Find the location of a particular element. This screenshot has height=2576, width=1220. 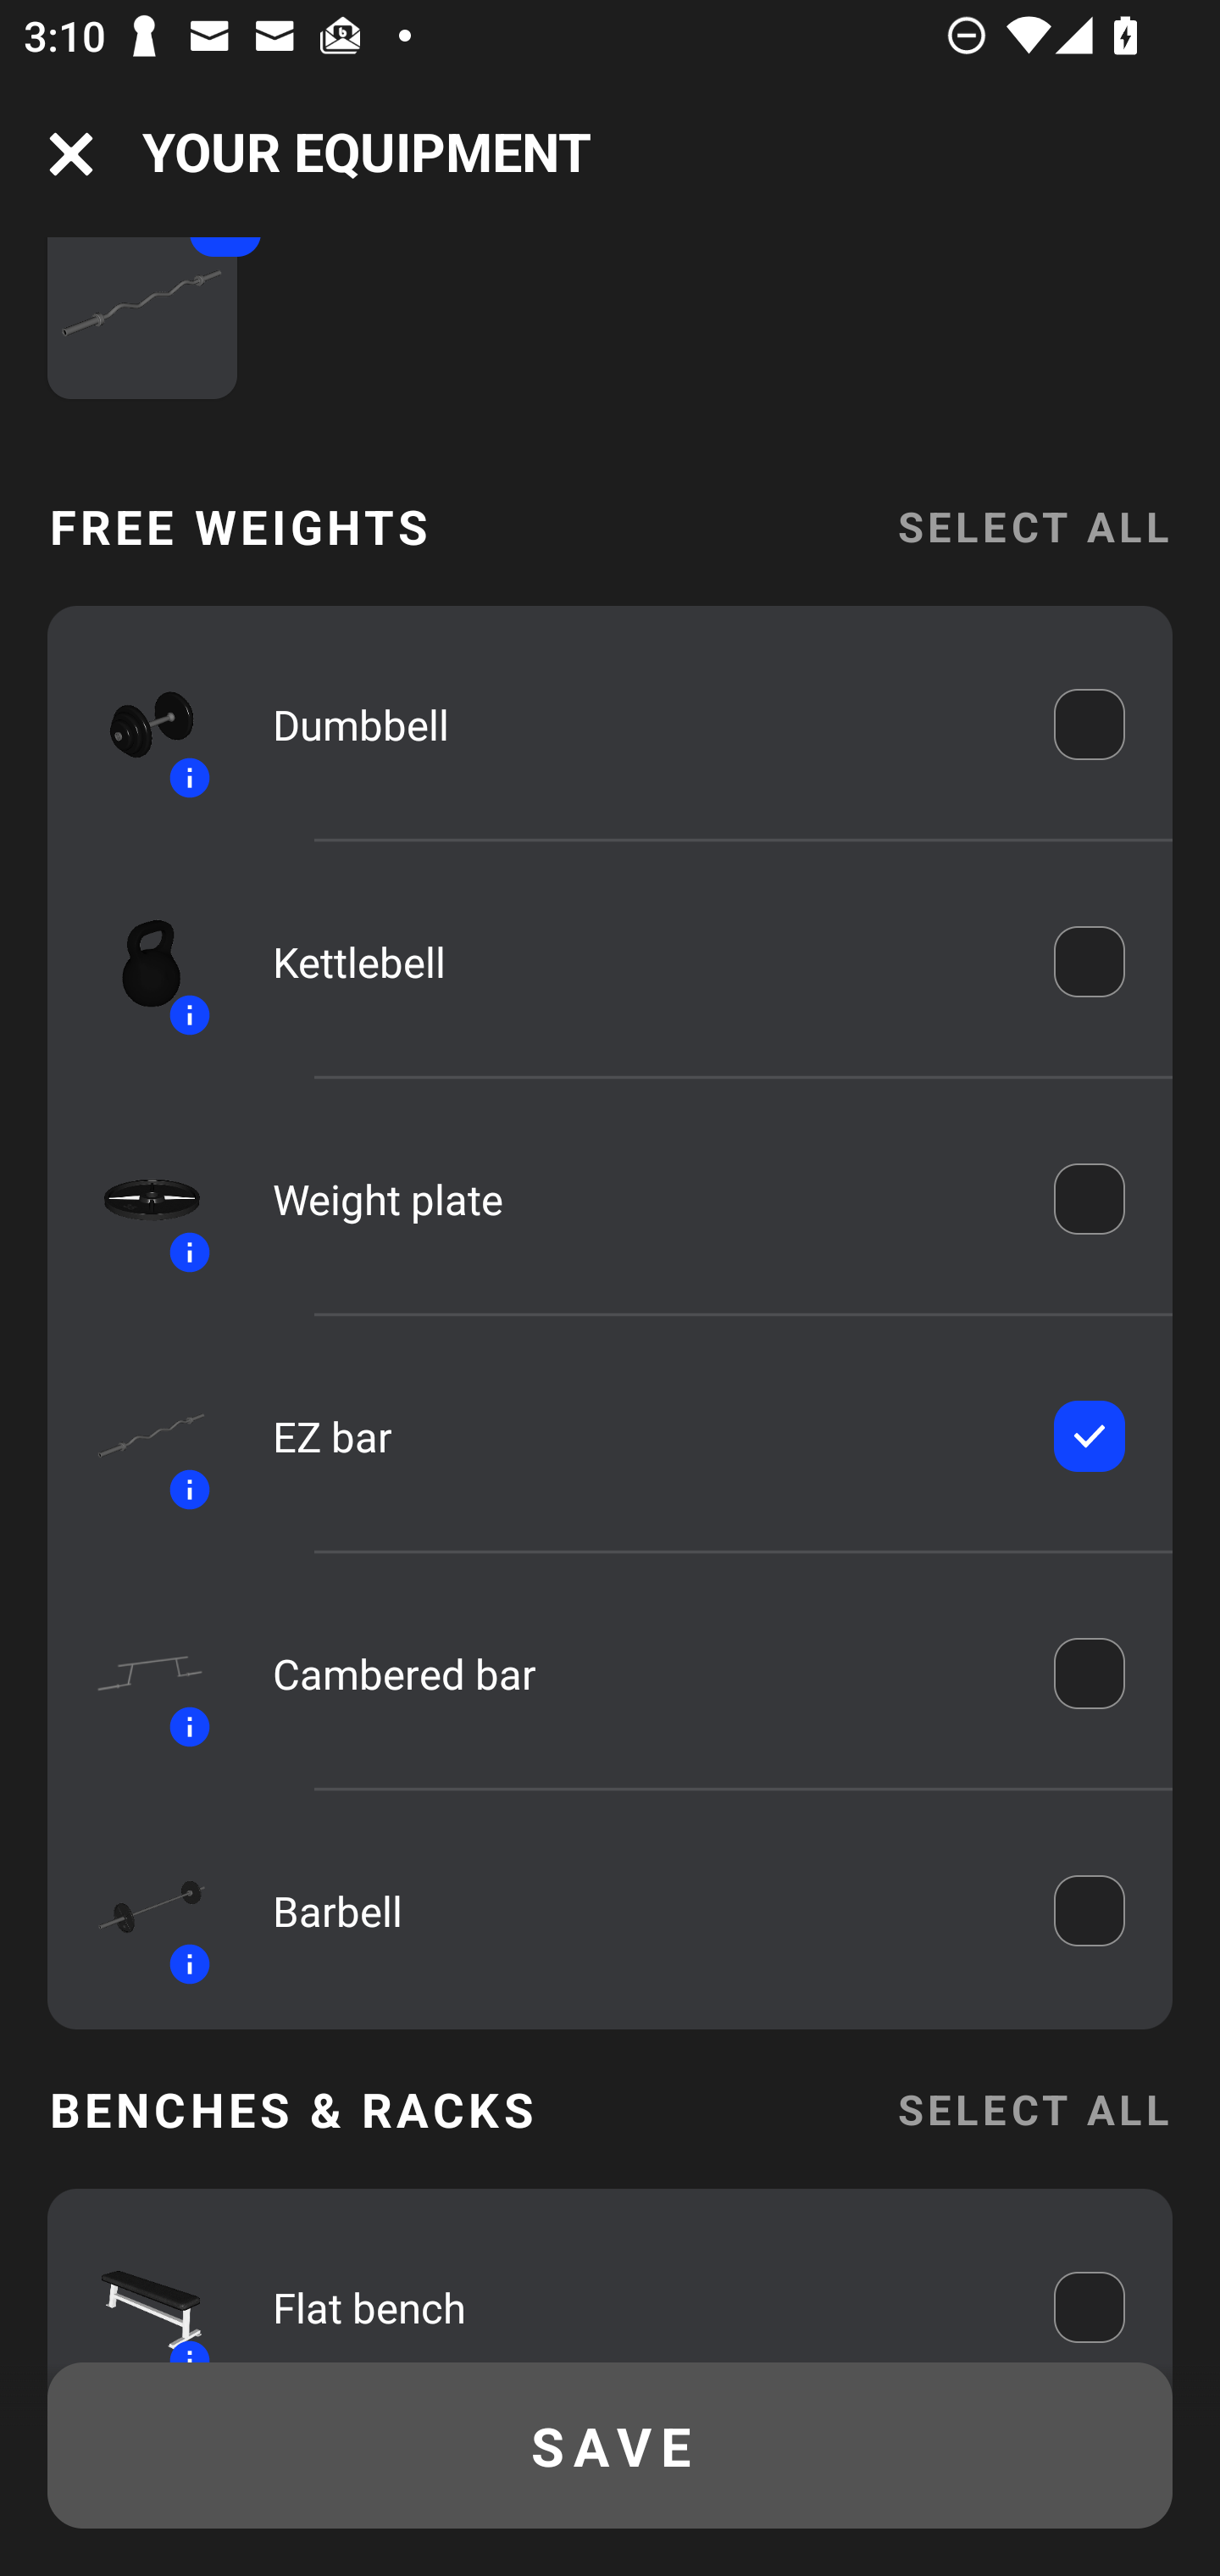

Barbell is located at coordinates (640, 1910).